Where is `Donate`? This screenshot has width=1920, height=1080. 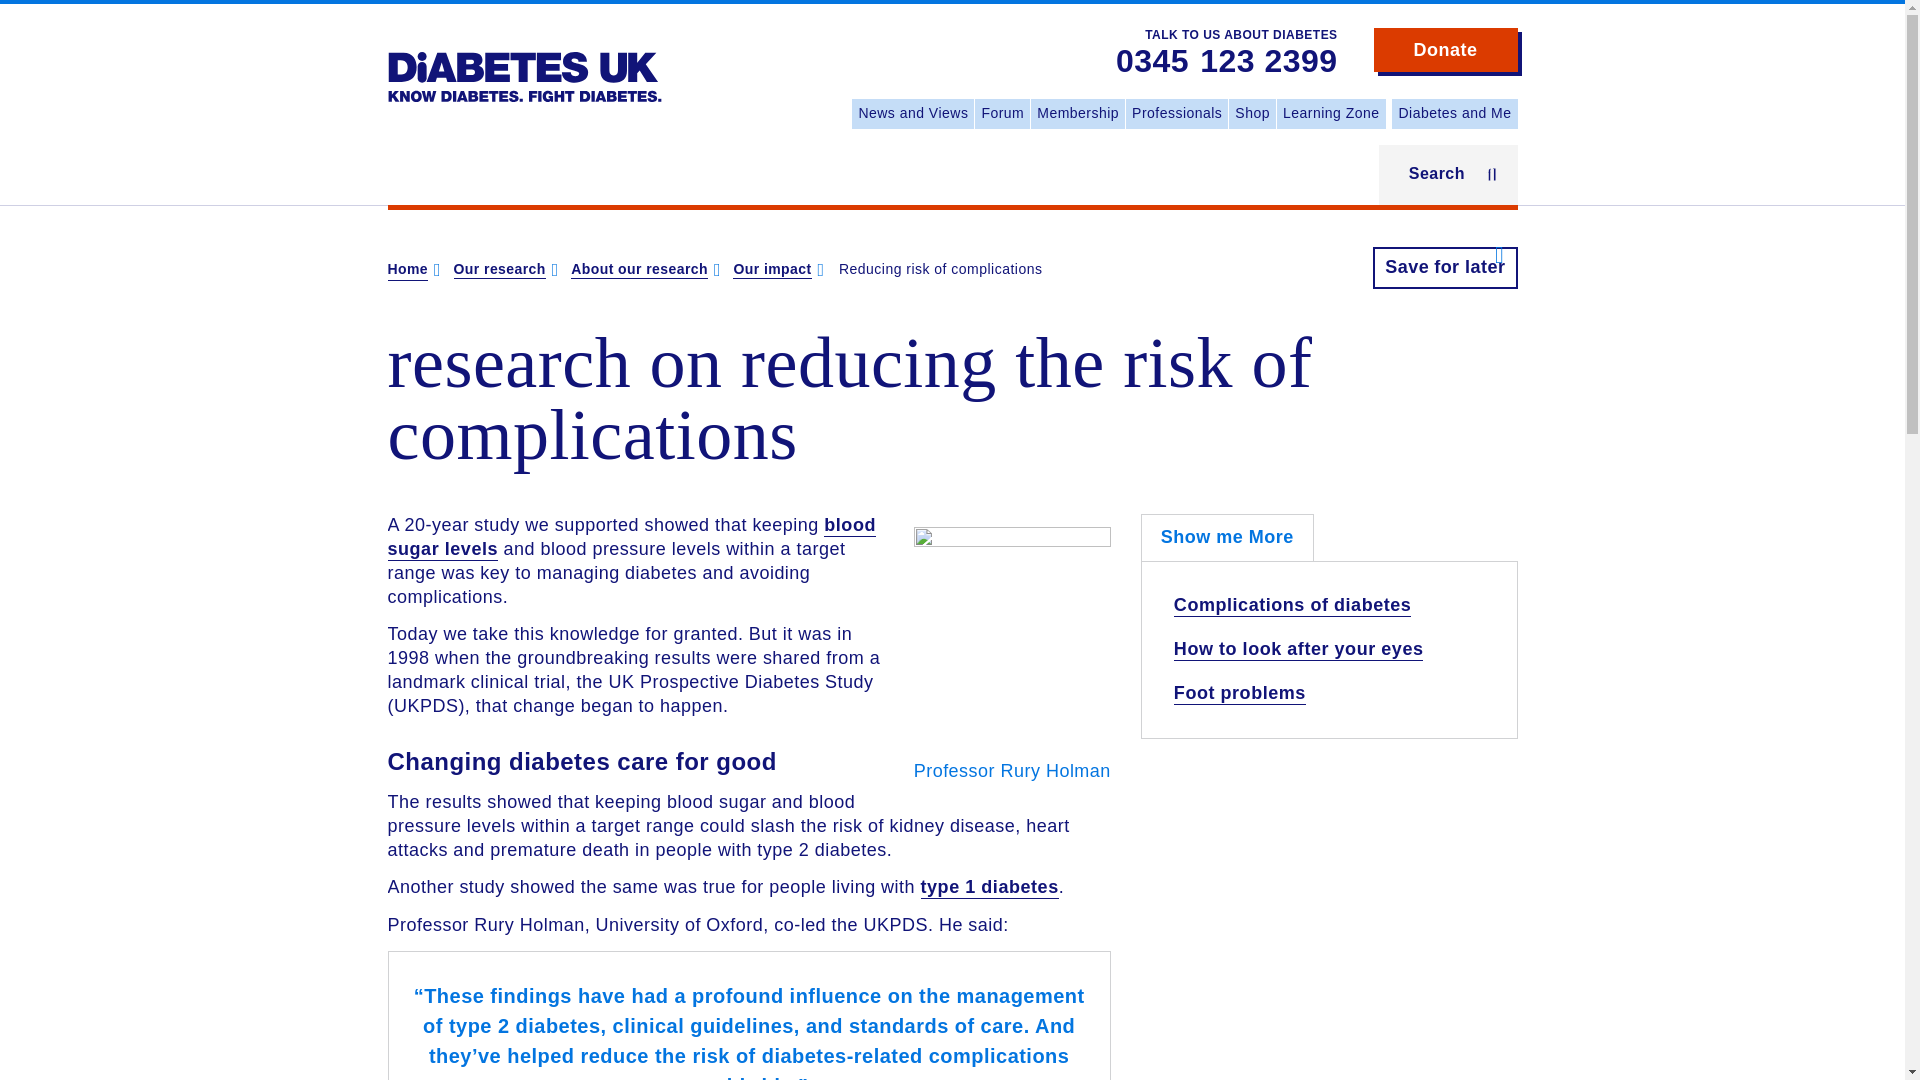 Donate is located at coordinates (1446, 50).